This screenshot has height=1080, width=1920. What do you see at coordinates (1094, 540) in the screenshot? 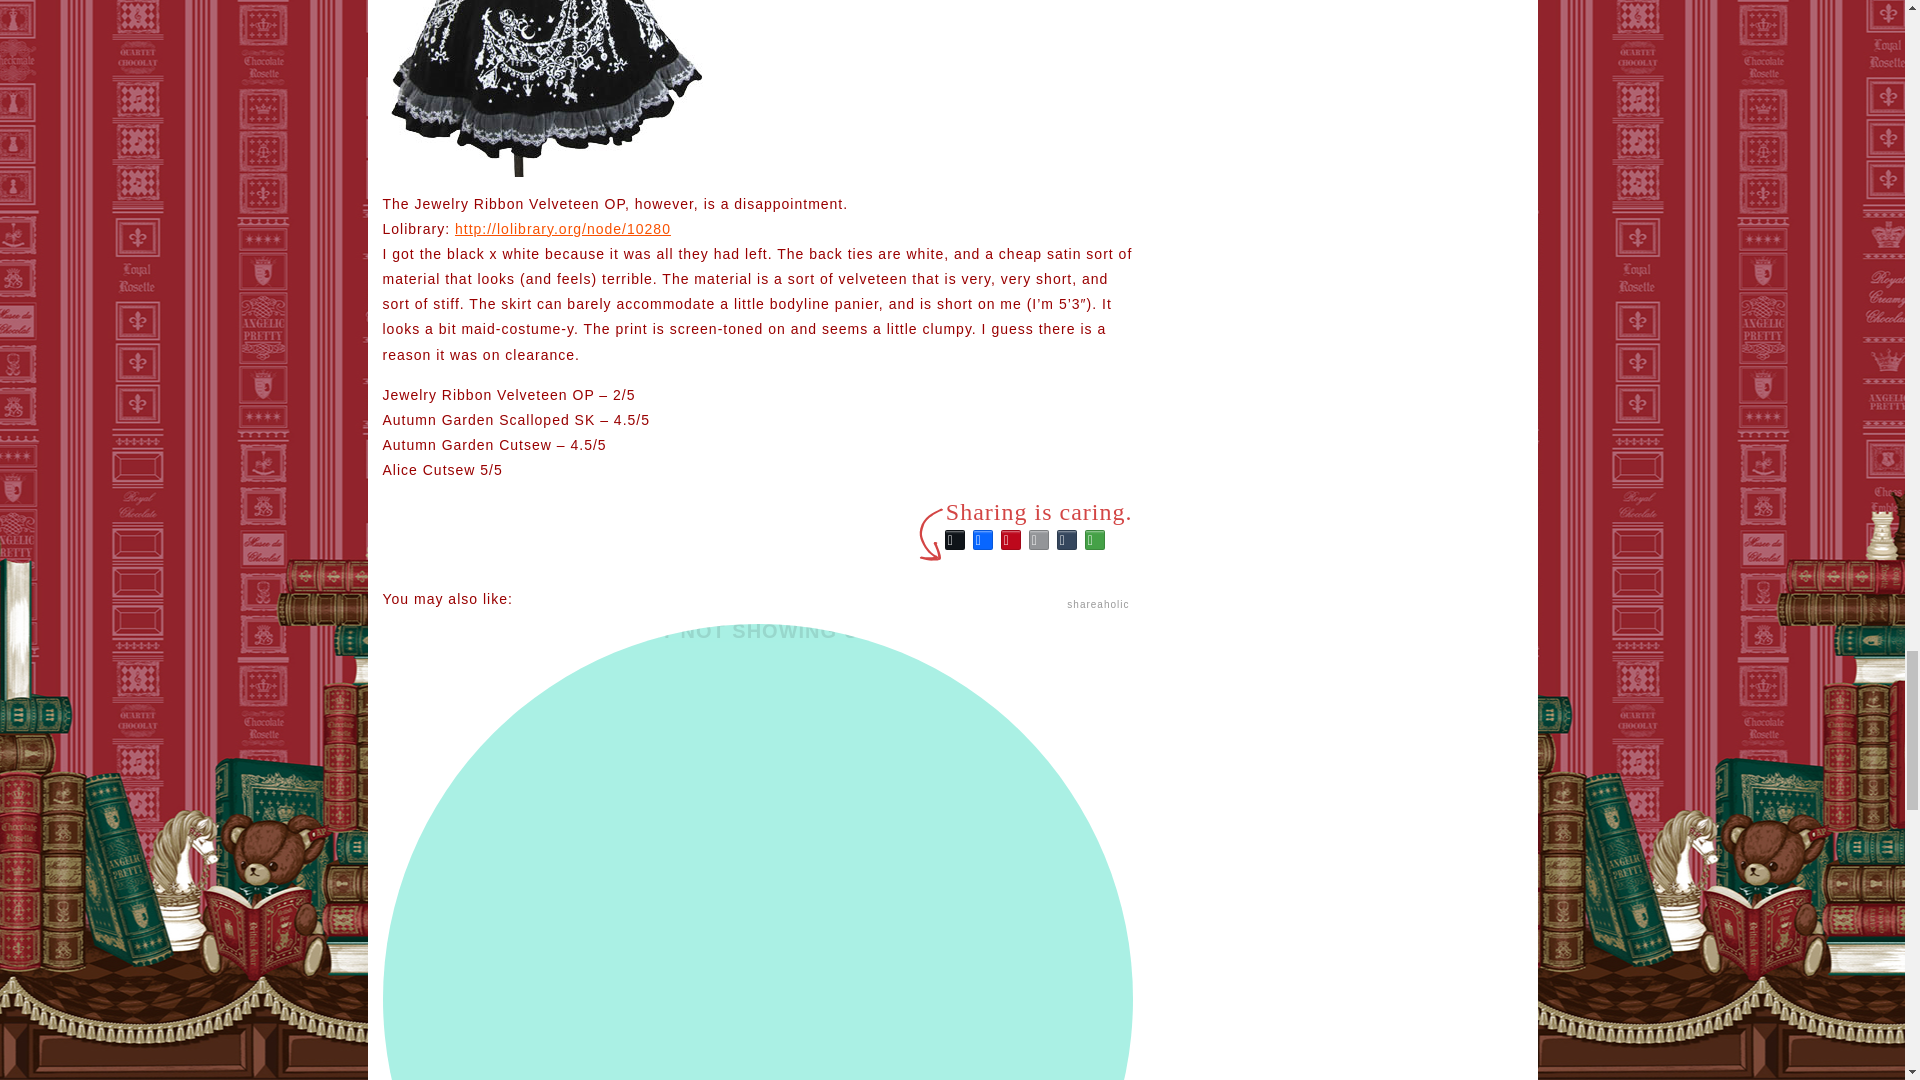
I see `More Options` at bounding box center [1094, 540].